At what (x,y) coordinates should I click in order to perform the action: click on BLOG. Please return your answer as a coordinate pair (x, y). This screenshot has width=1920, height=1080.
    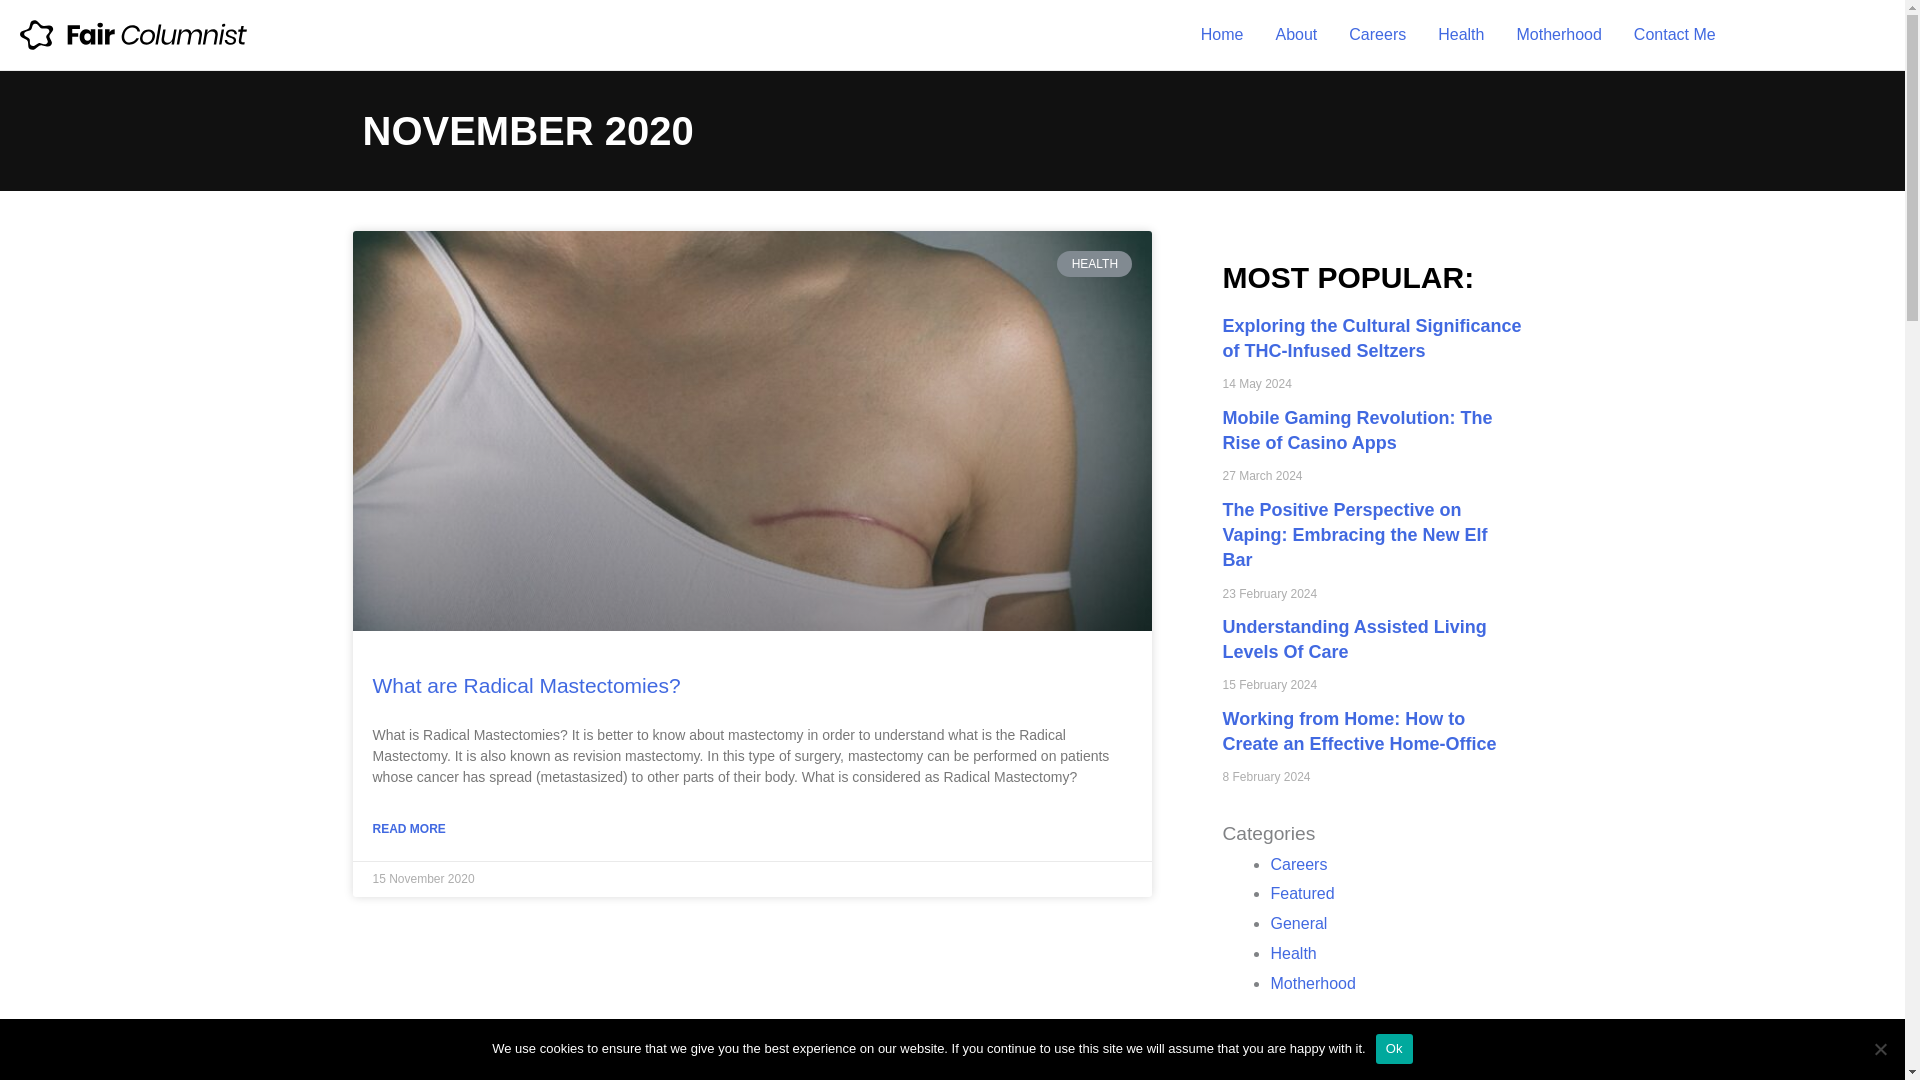
    Looking at the image, I should click on (1818, 34).